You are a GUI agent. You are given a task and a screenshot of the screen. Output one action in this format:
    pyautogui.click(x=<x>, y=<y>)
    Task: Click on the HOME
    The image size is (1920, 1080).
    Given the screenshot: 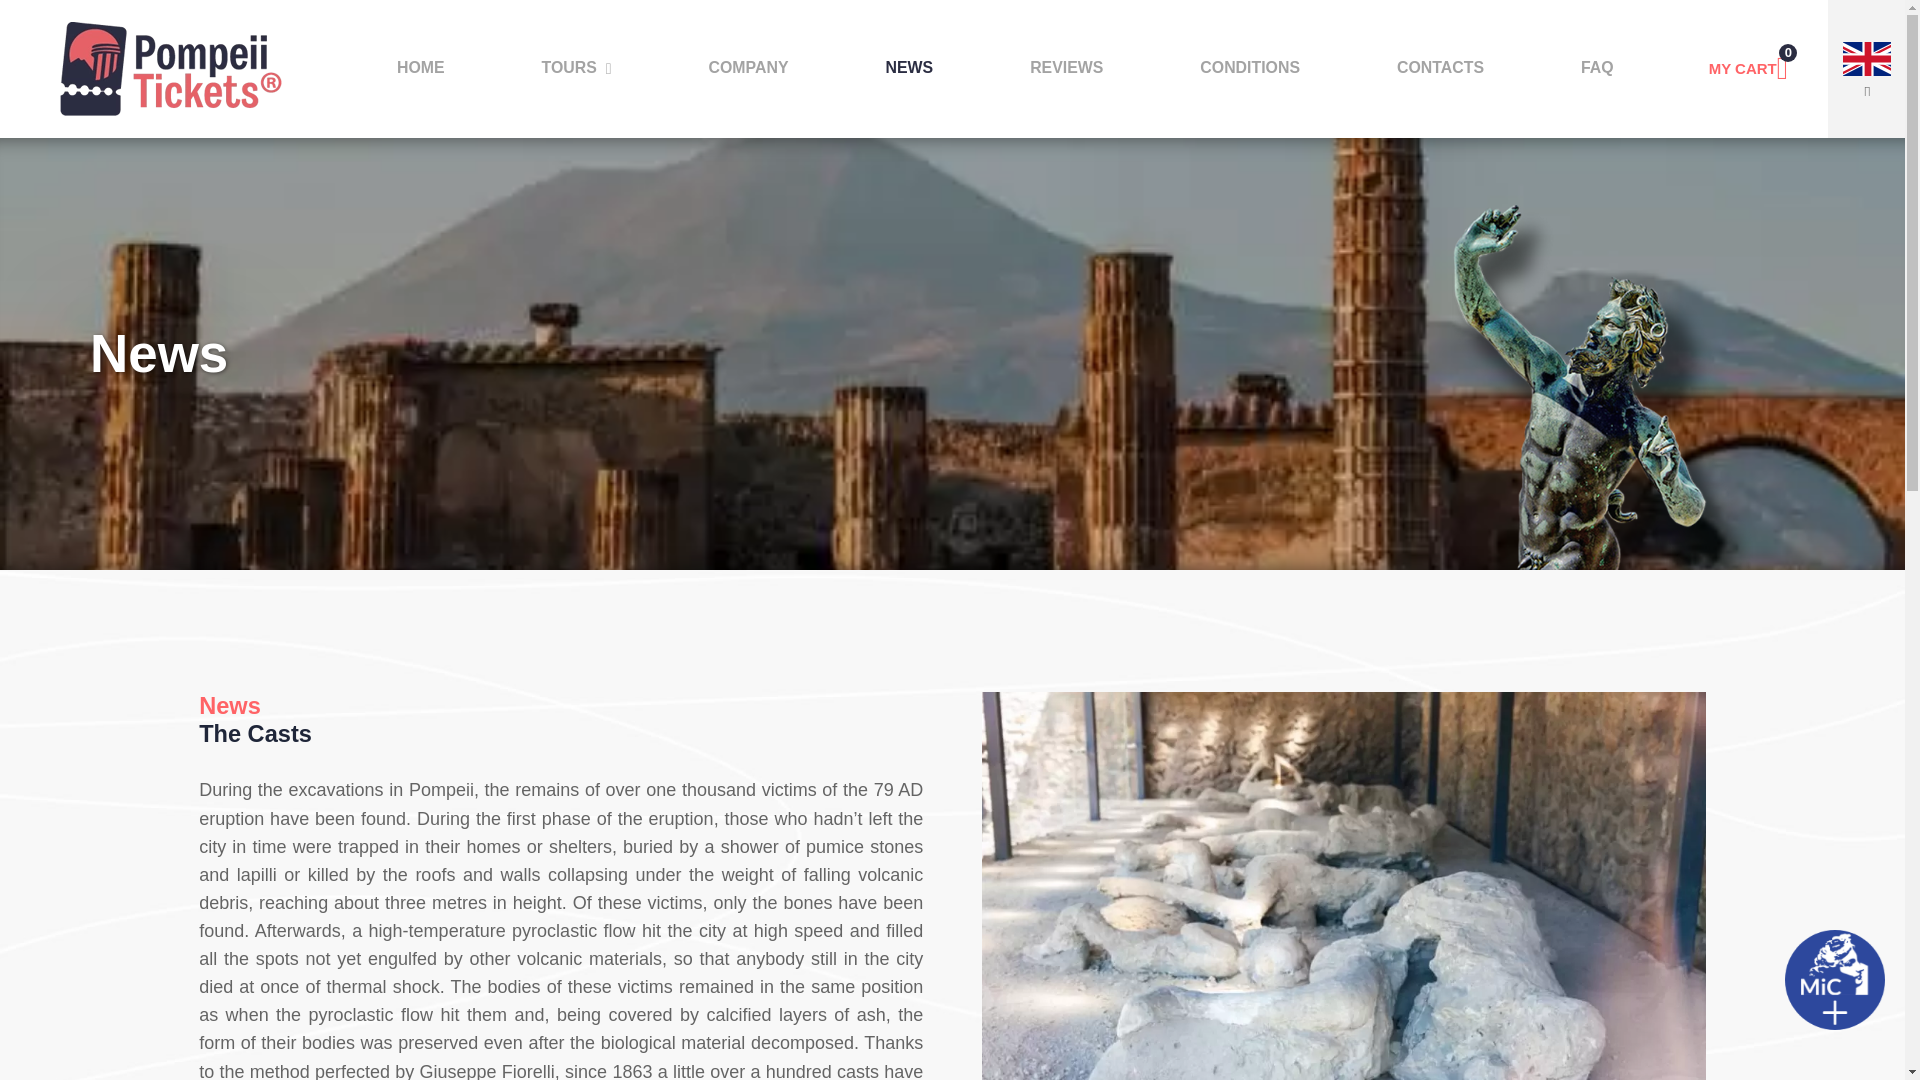 What is the action you would take?
    pyautogui.click(x=421, y=68)
    